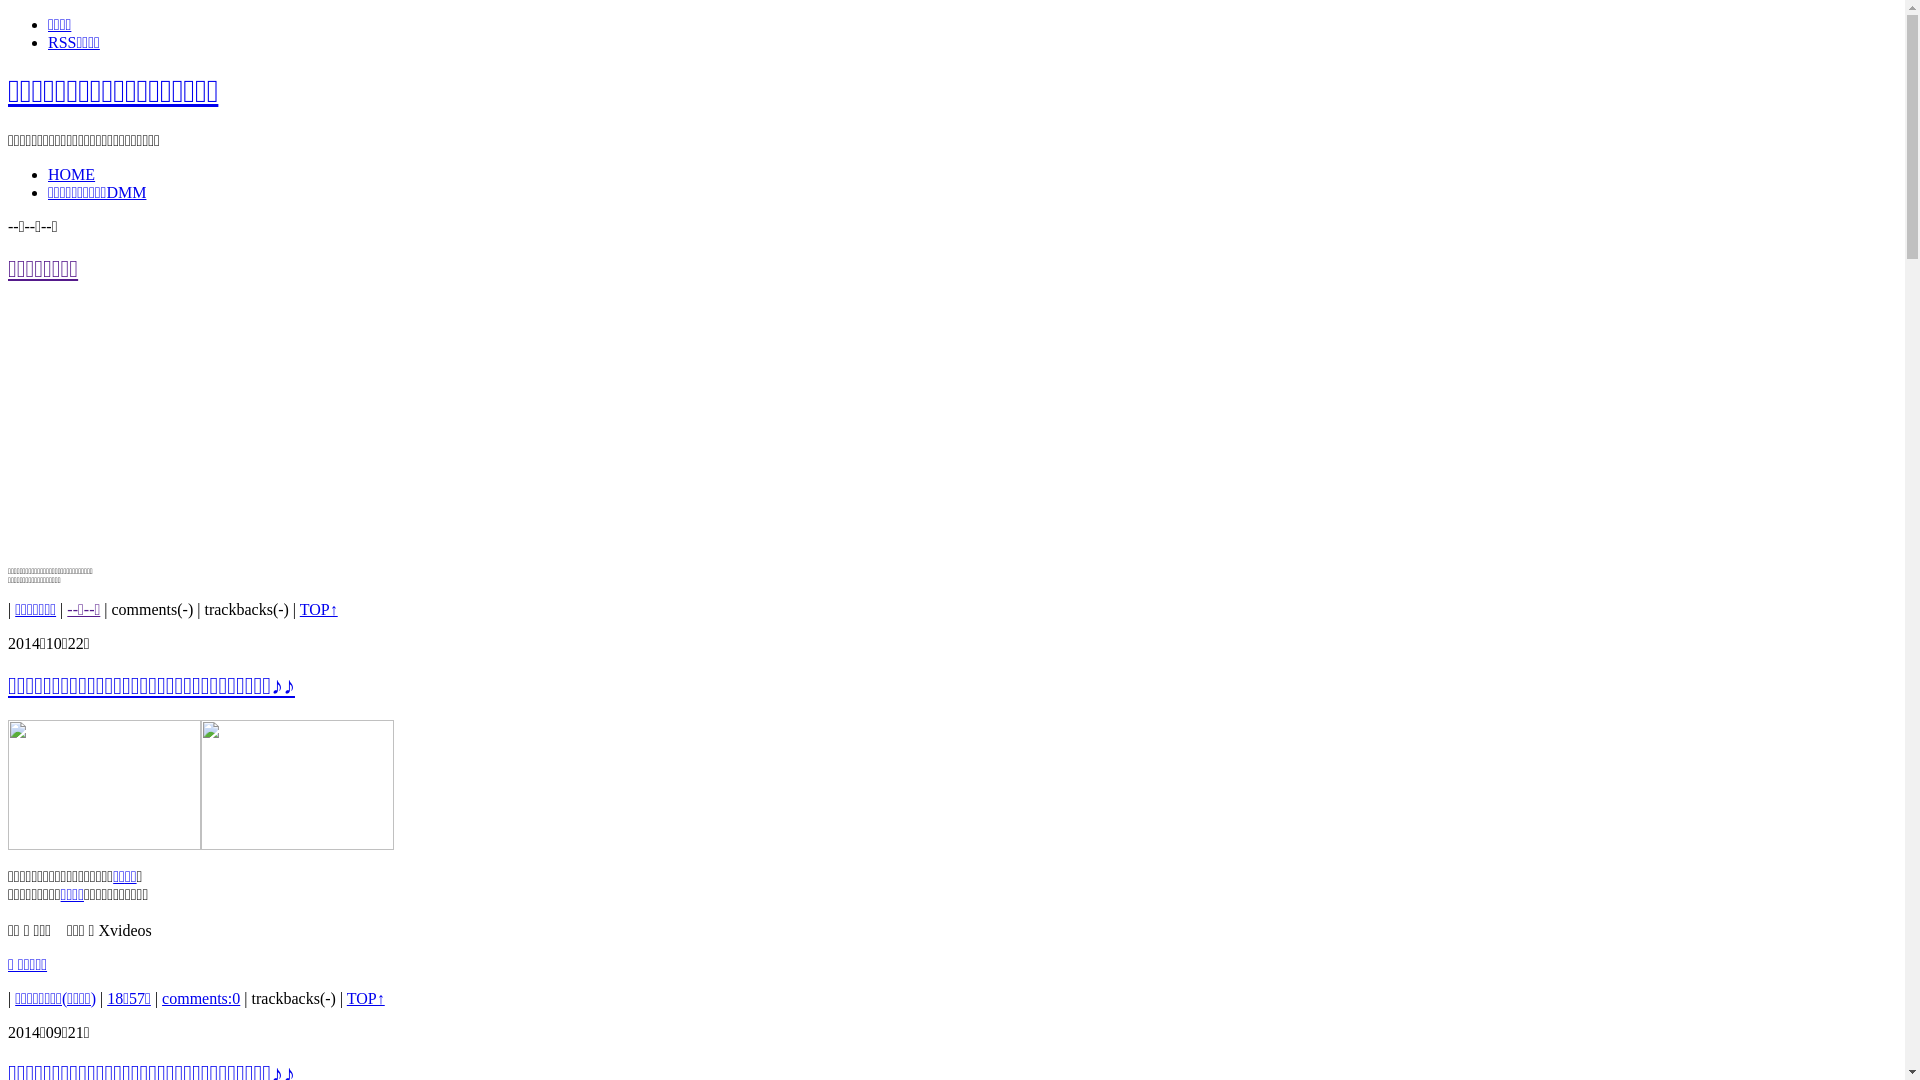 The height and width of the screenshot is (1080, 1920). Describe the element at coordinates (72, 174) in the screenshot. I see `HOME` at that location.